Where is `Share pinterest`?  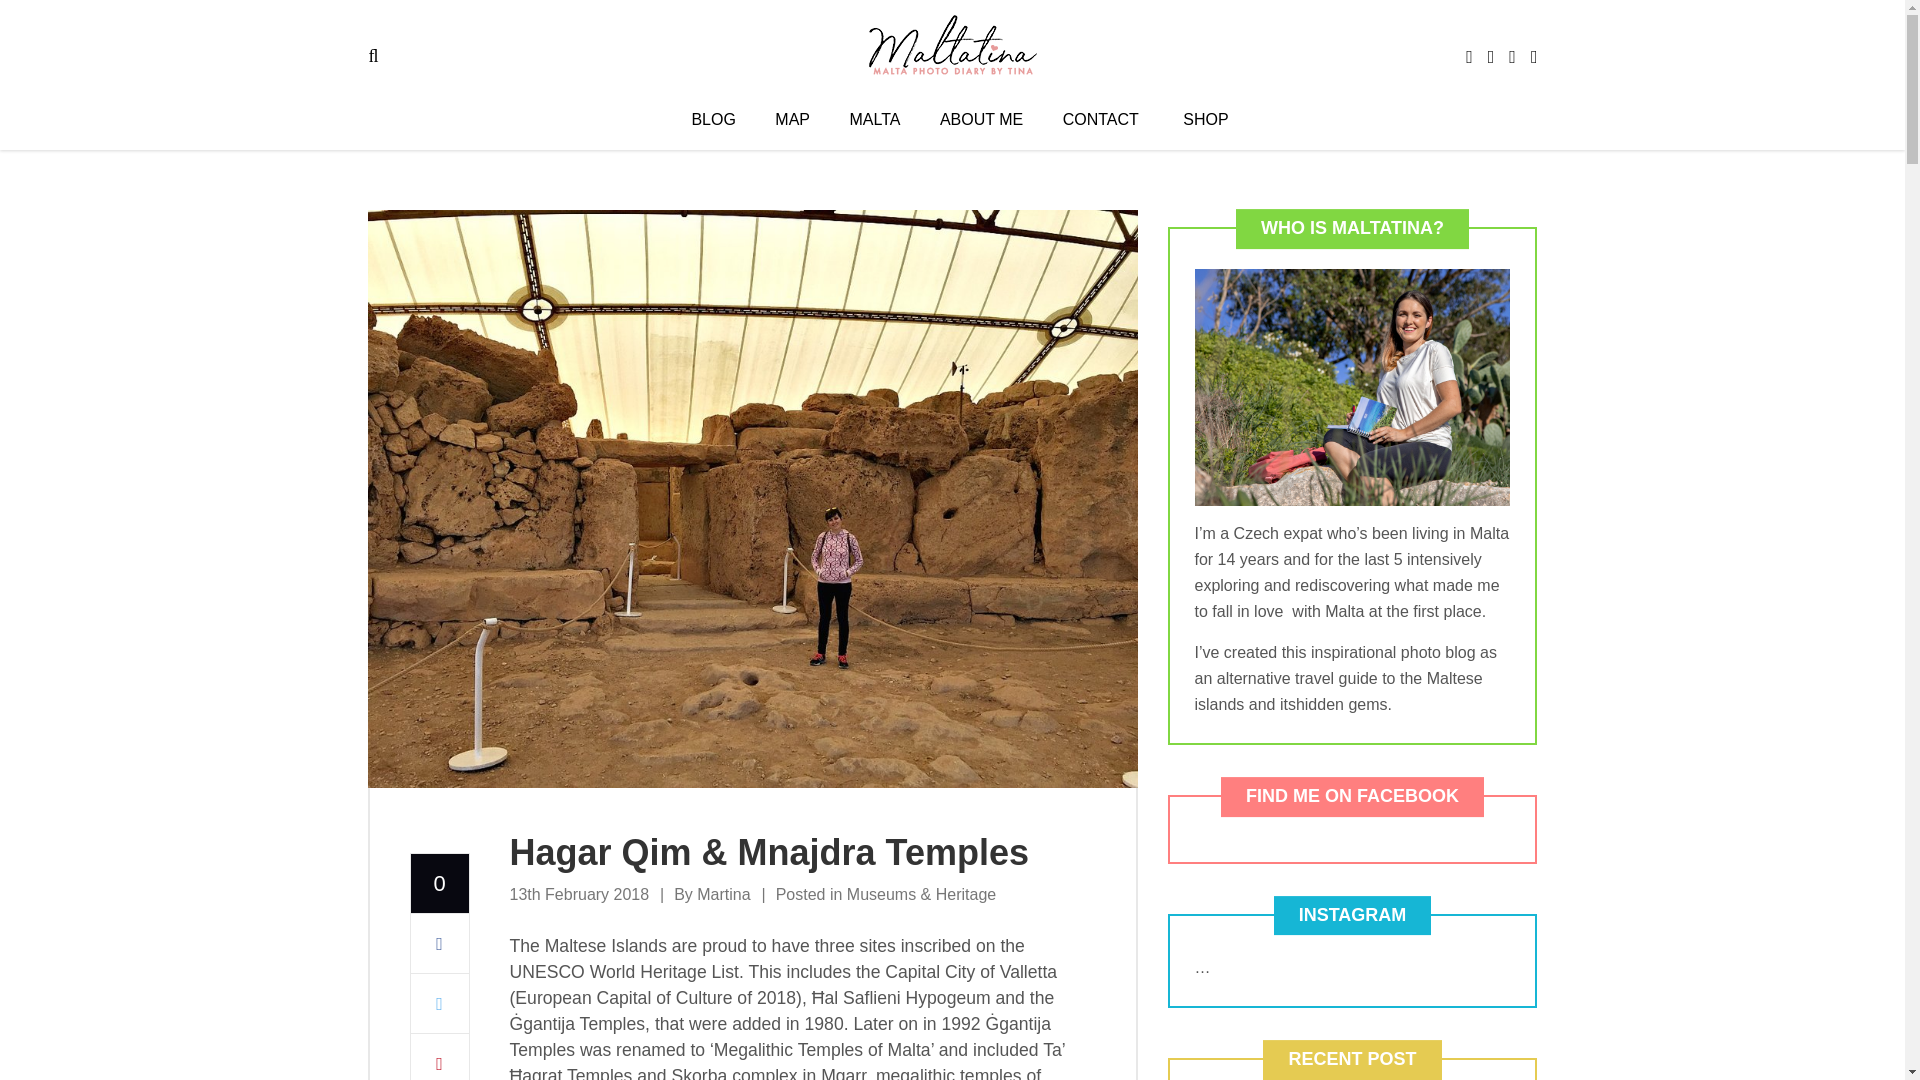
Share pinterest is located at coordinates (439, 1056).